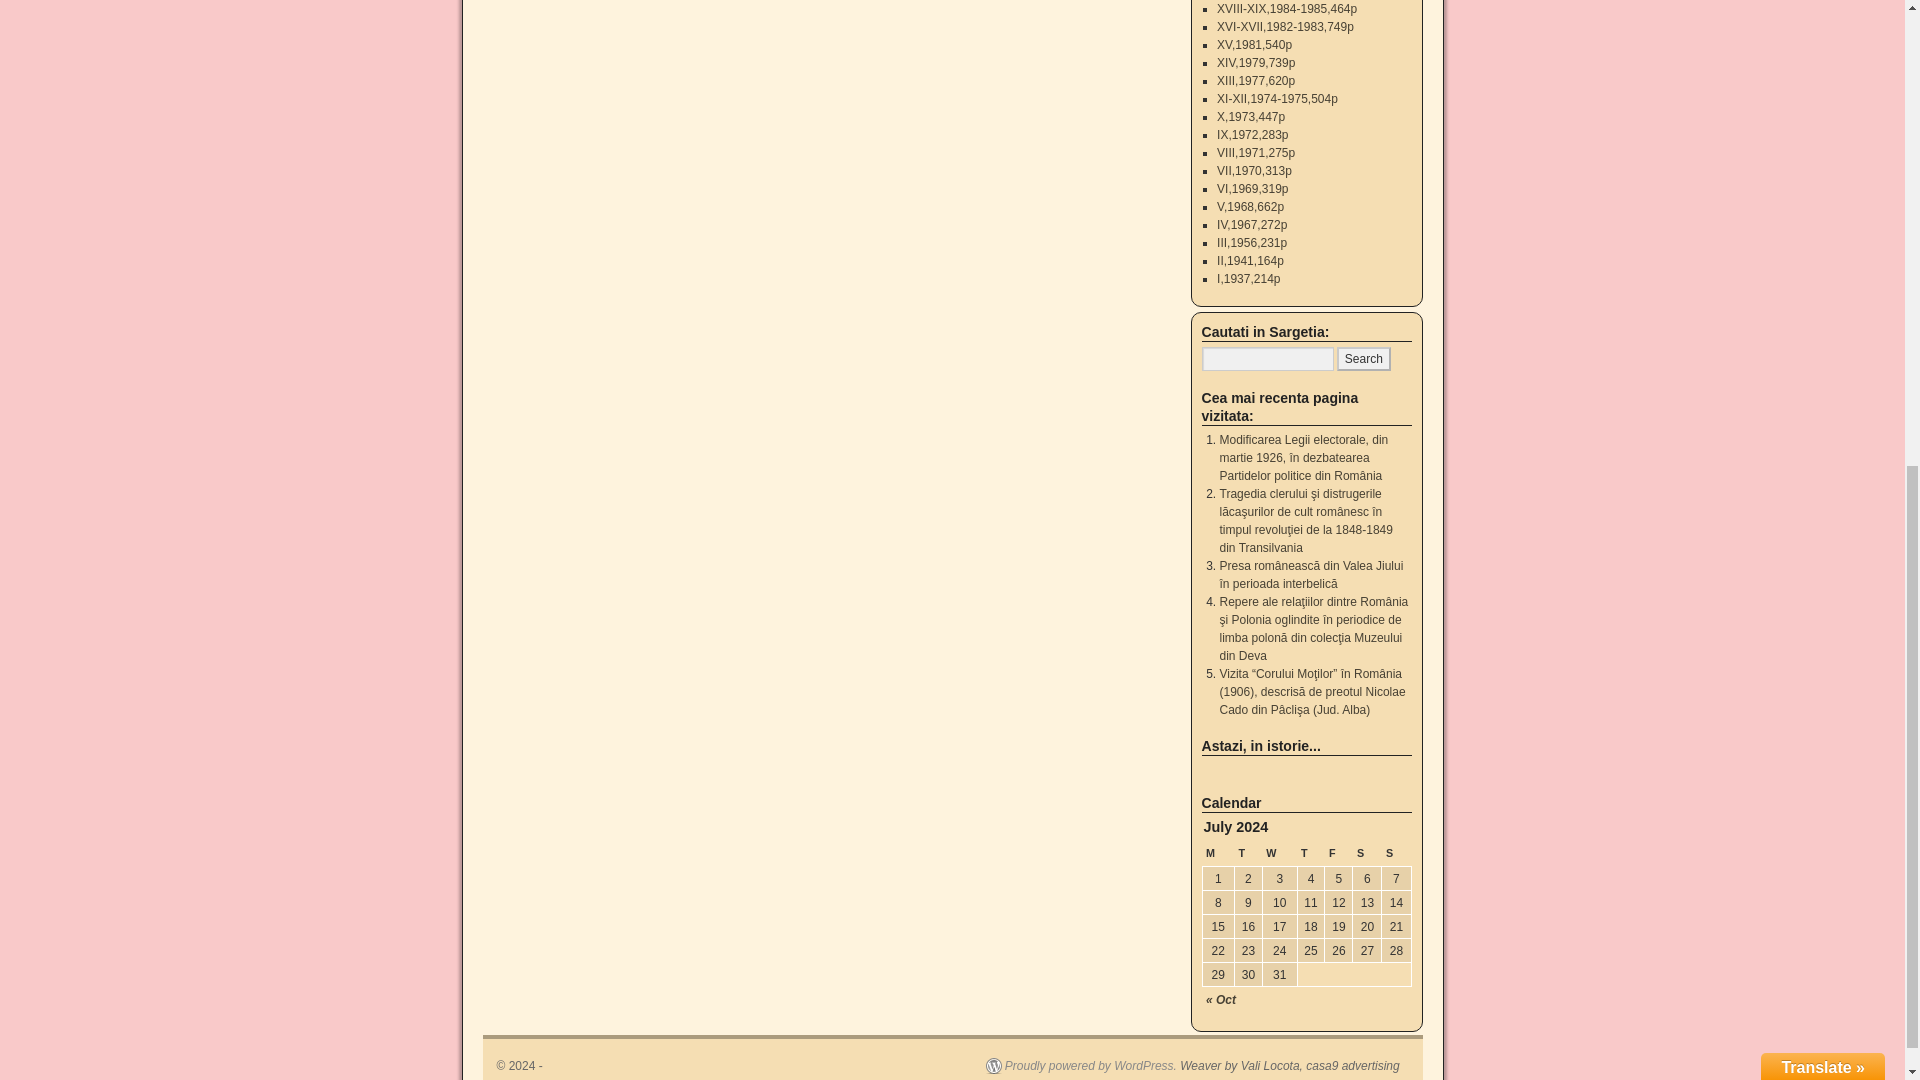  What do you see at coordinates (1278, 98) in the screenshot?
I see `XI-XII,1974-1975,504p` at bounding box center [1278, 98].